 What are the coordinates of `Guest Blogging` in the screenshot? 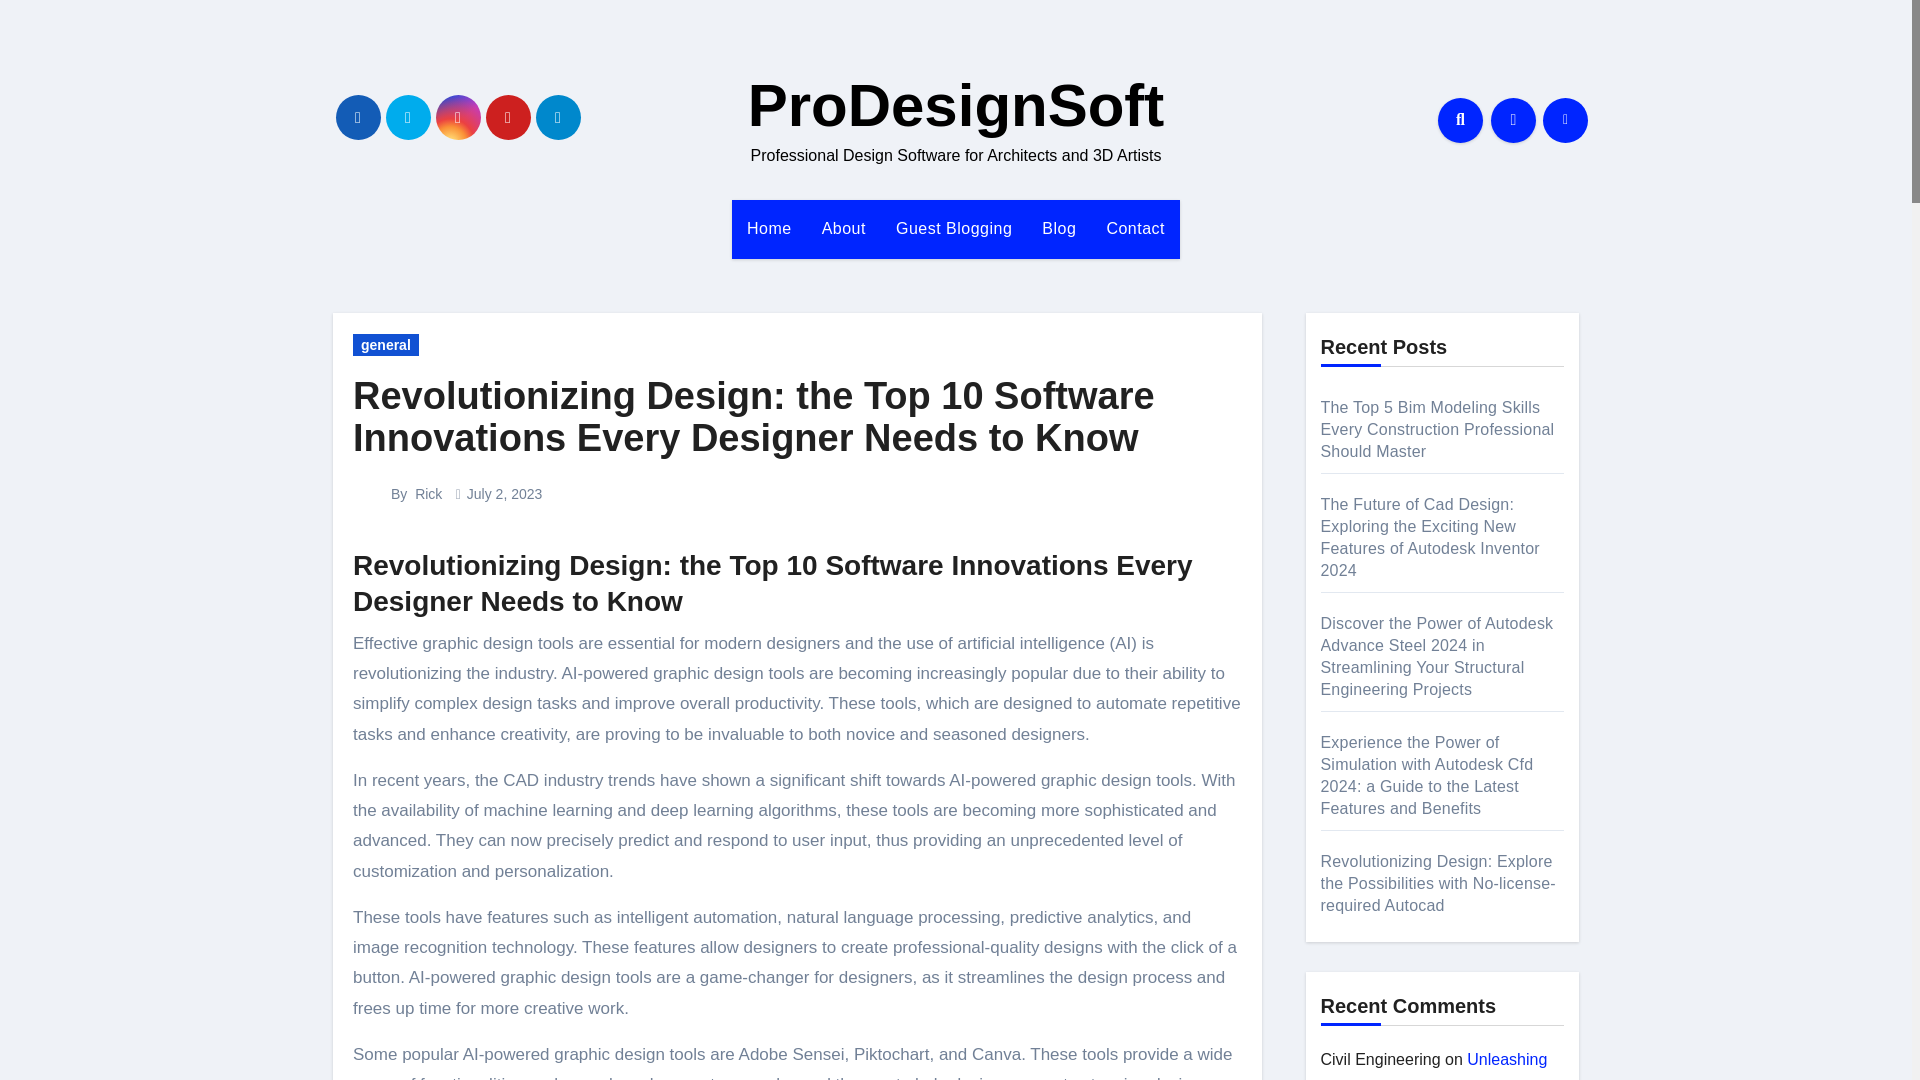 It's located at (954, 228).